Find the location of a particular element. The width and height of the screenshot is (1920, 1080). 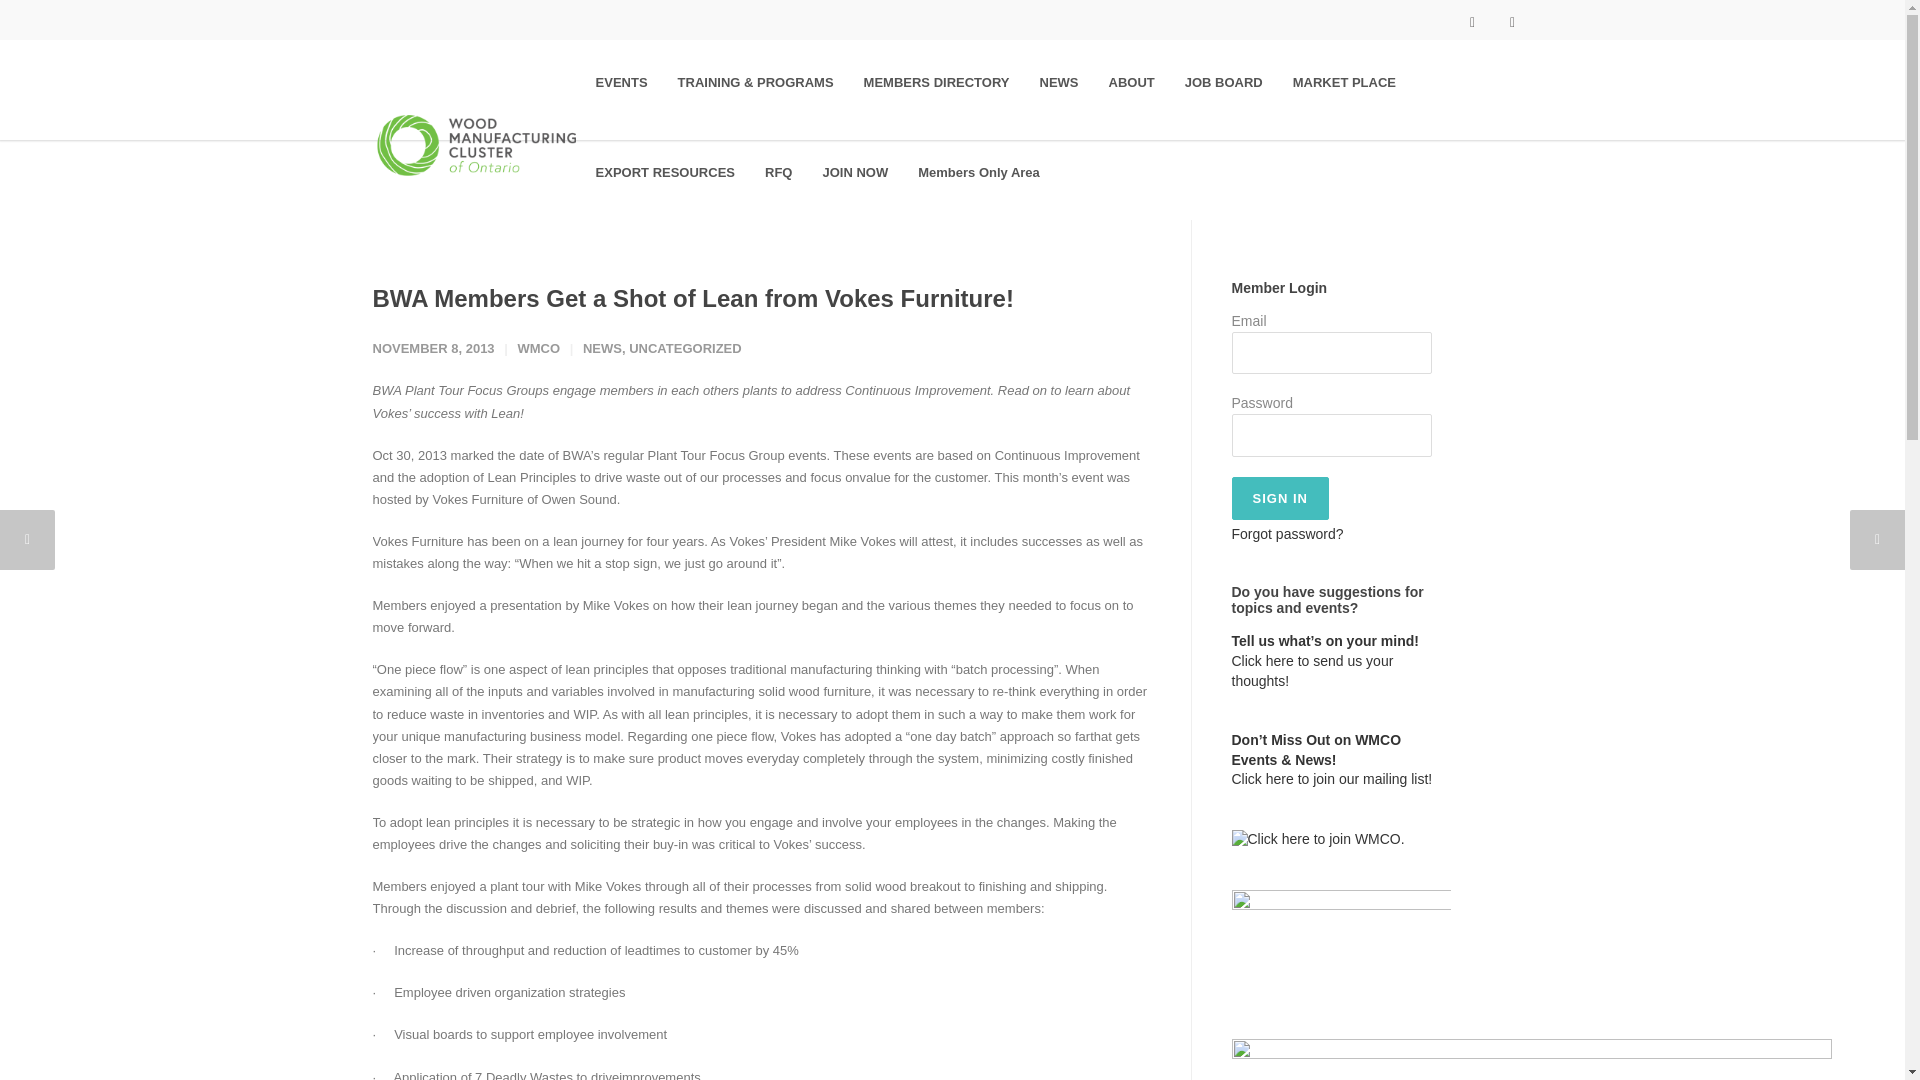

Facebook is located at coordinates (1471, 20).